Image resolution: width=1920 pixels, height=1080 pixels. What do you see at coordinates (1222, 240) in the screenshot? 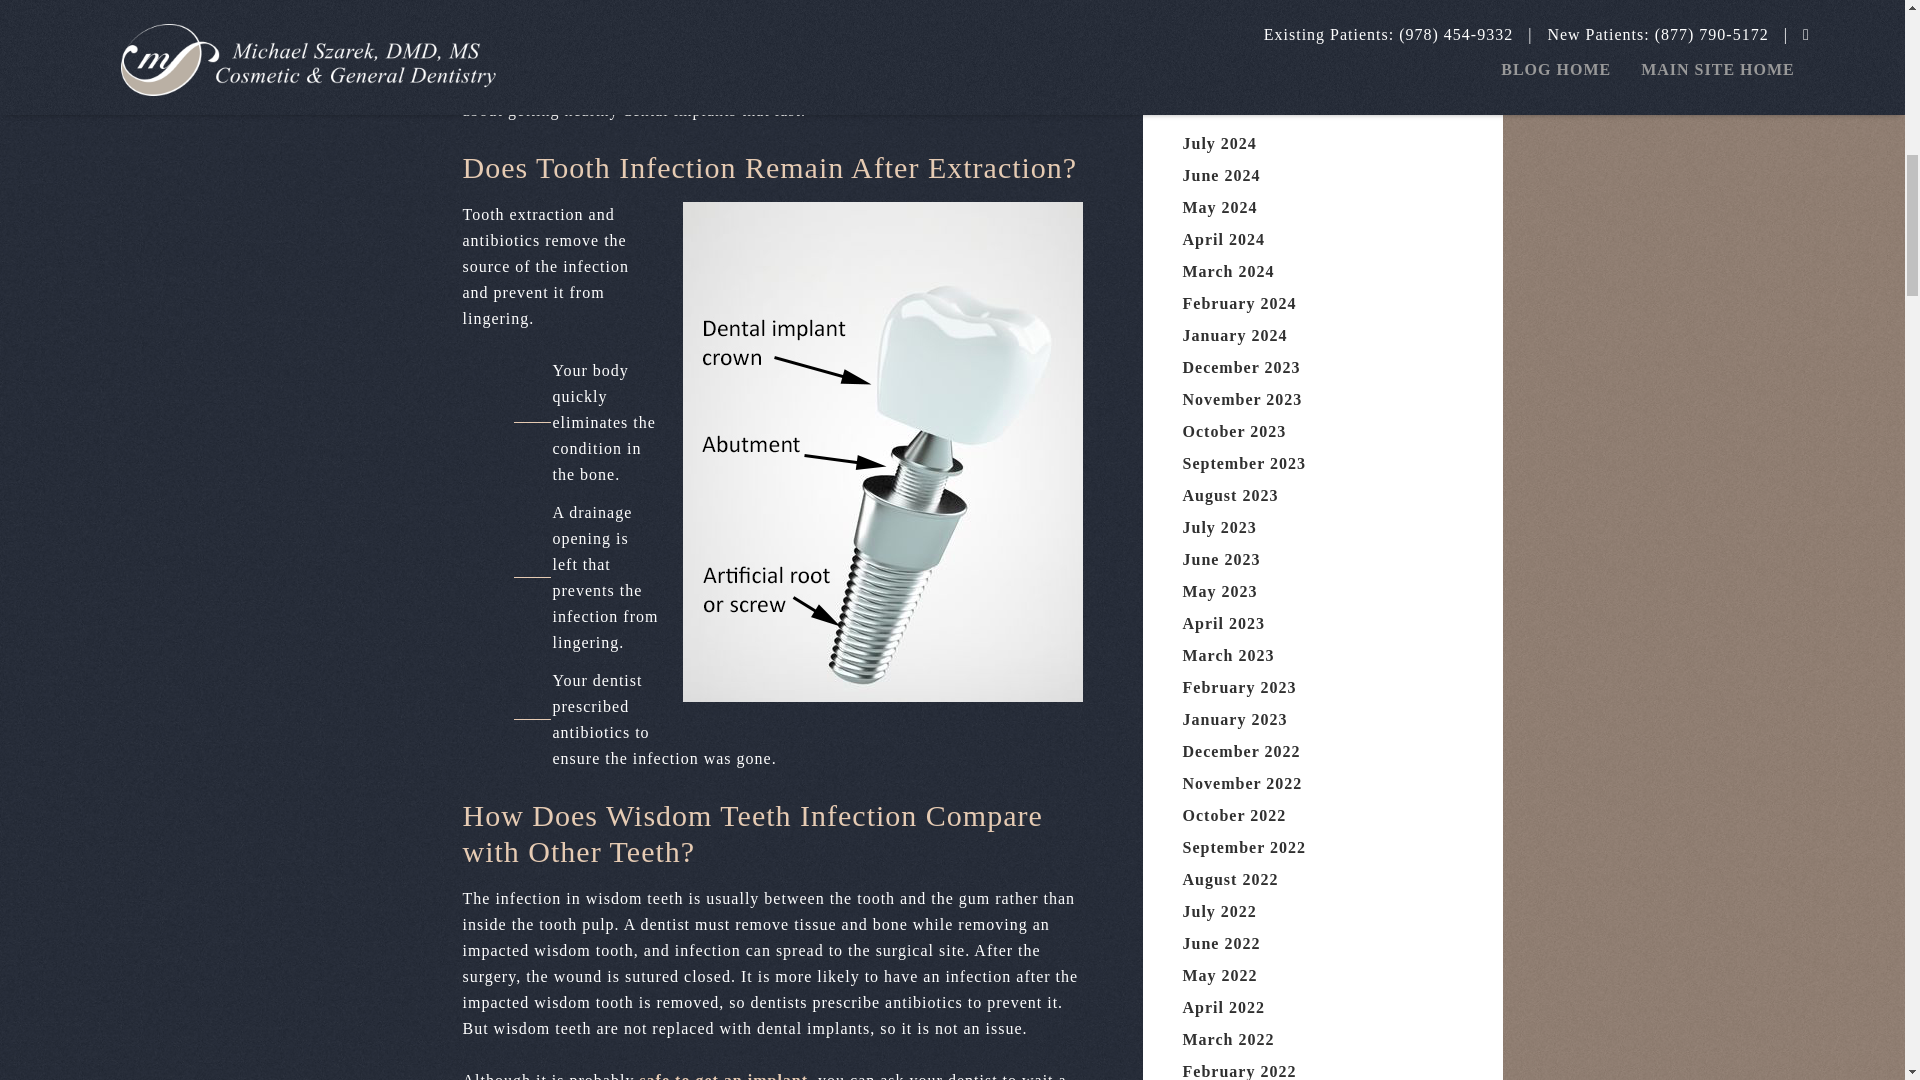
I see `April 2024` at bounding box center [1222, 240].